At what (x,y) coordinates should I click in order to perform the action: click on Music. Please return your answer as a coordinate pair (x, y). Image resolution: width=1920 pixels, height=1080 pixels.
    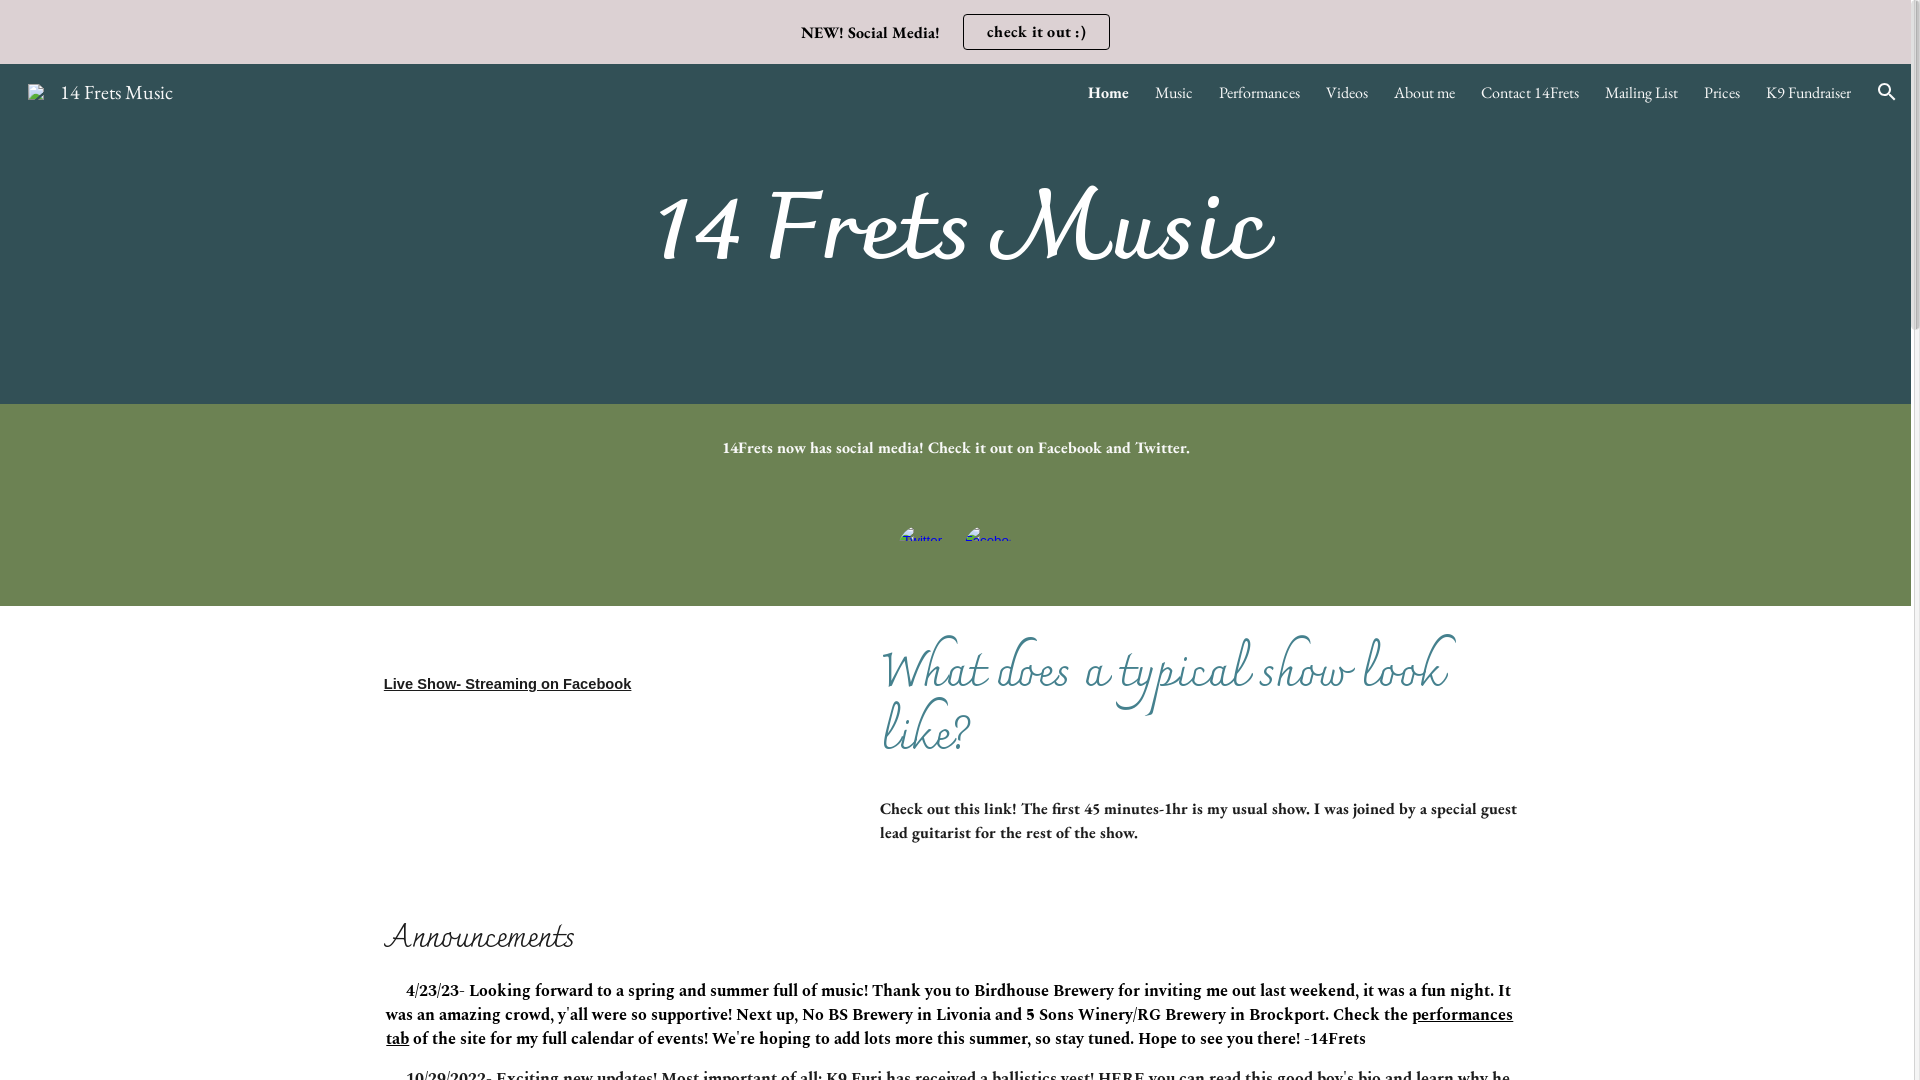
    Looking at the image, I should click on (1174, 92).